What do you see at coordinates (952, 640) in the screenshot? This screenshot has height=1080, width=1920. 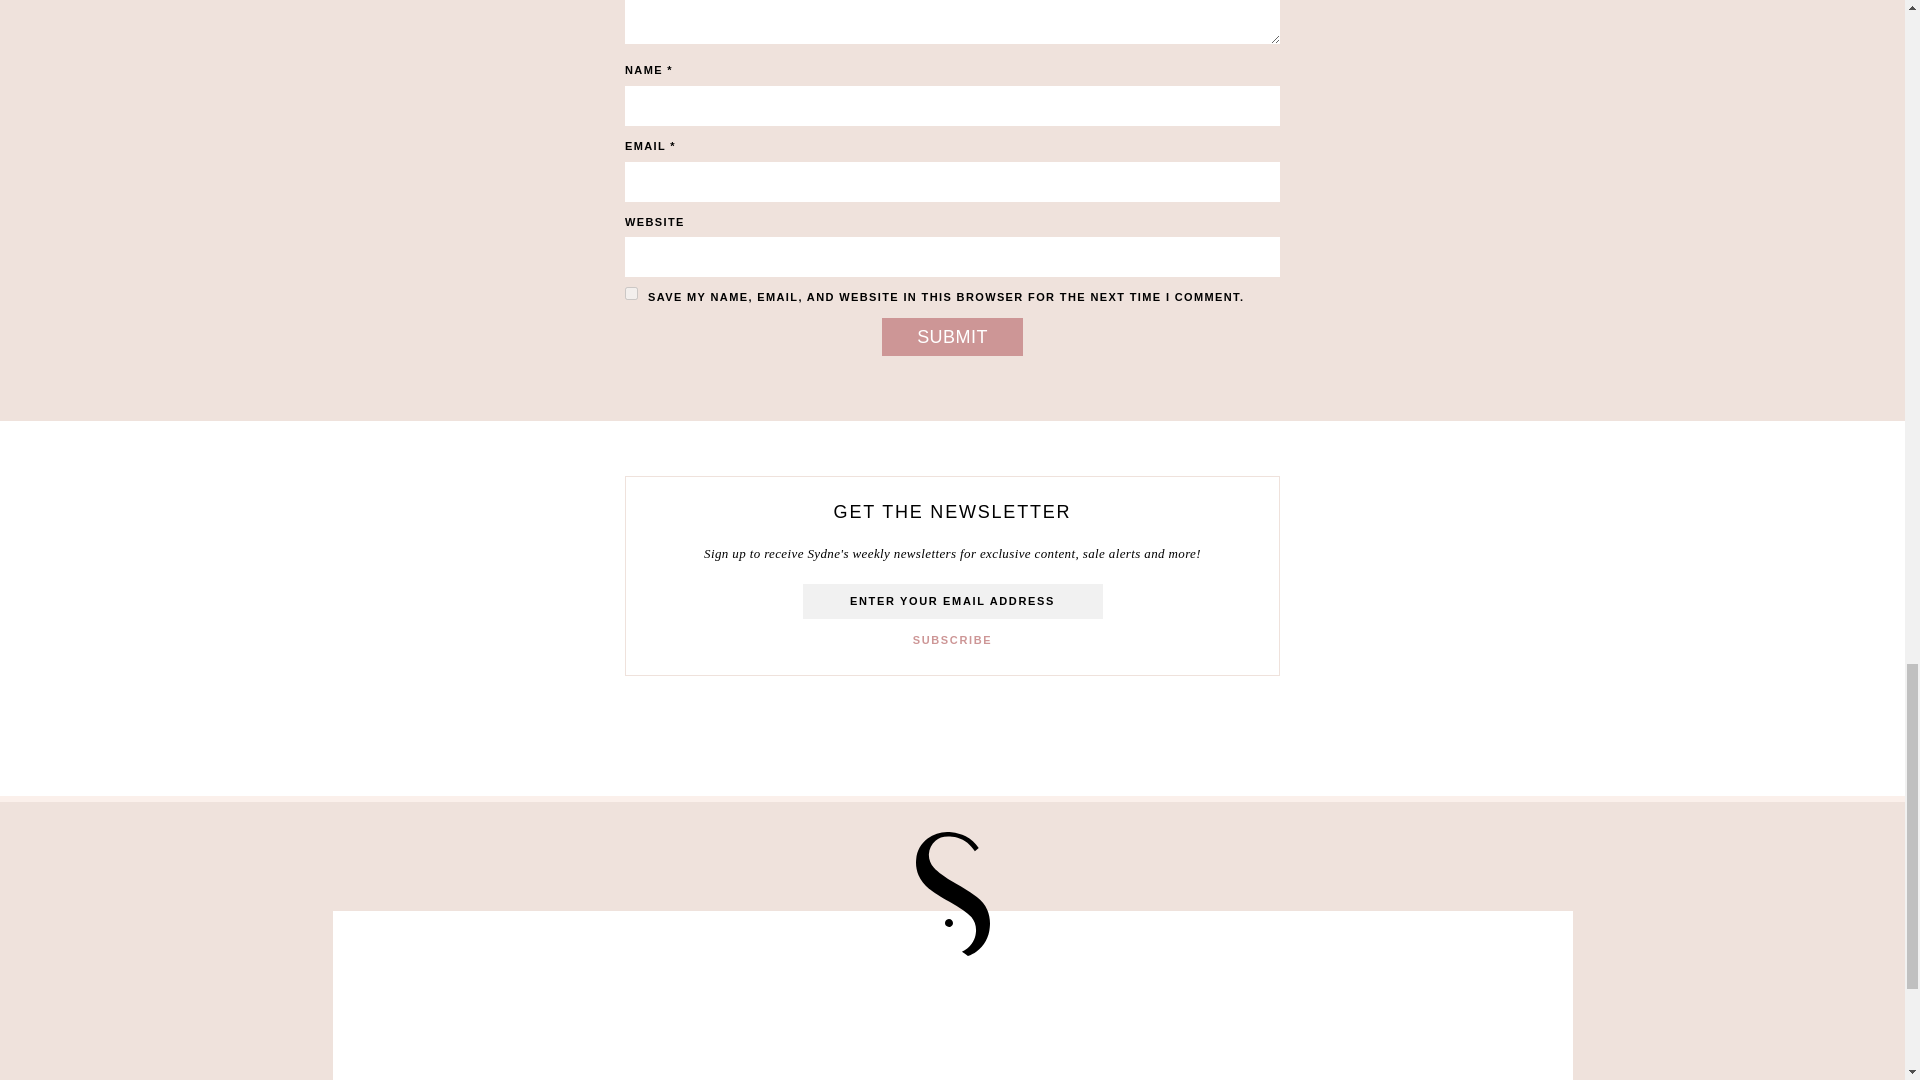 I see `Subscribe` at bounding box center [952, 640].